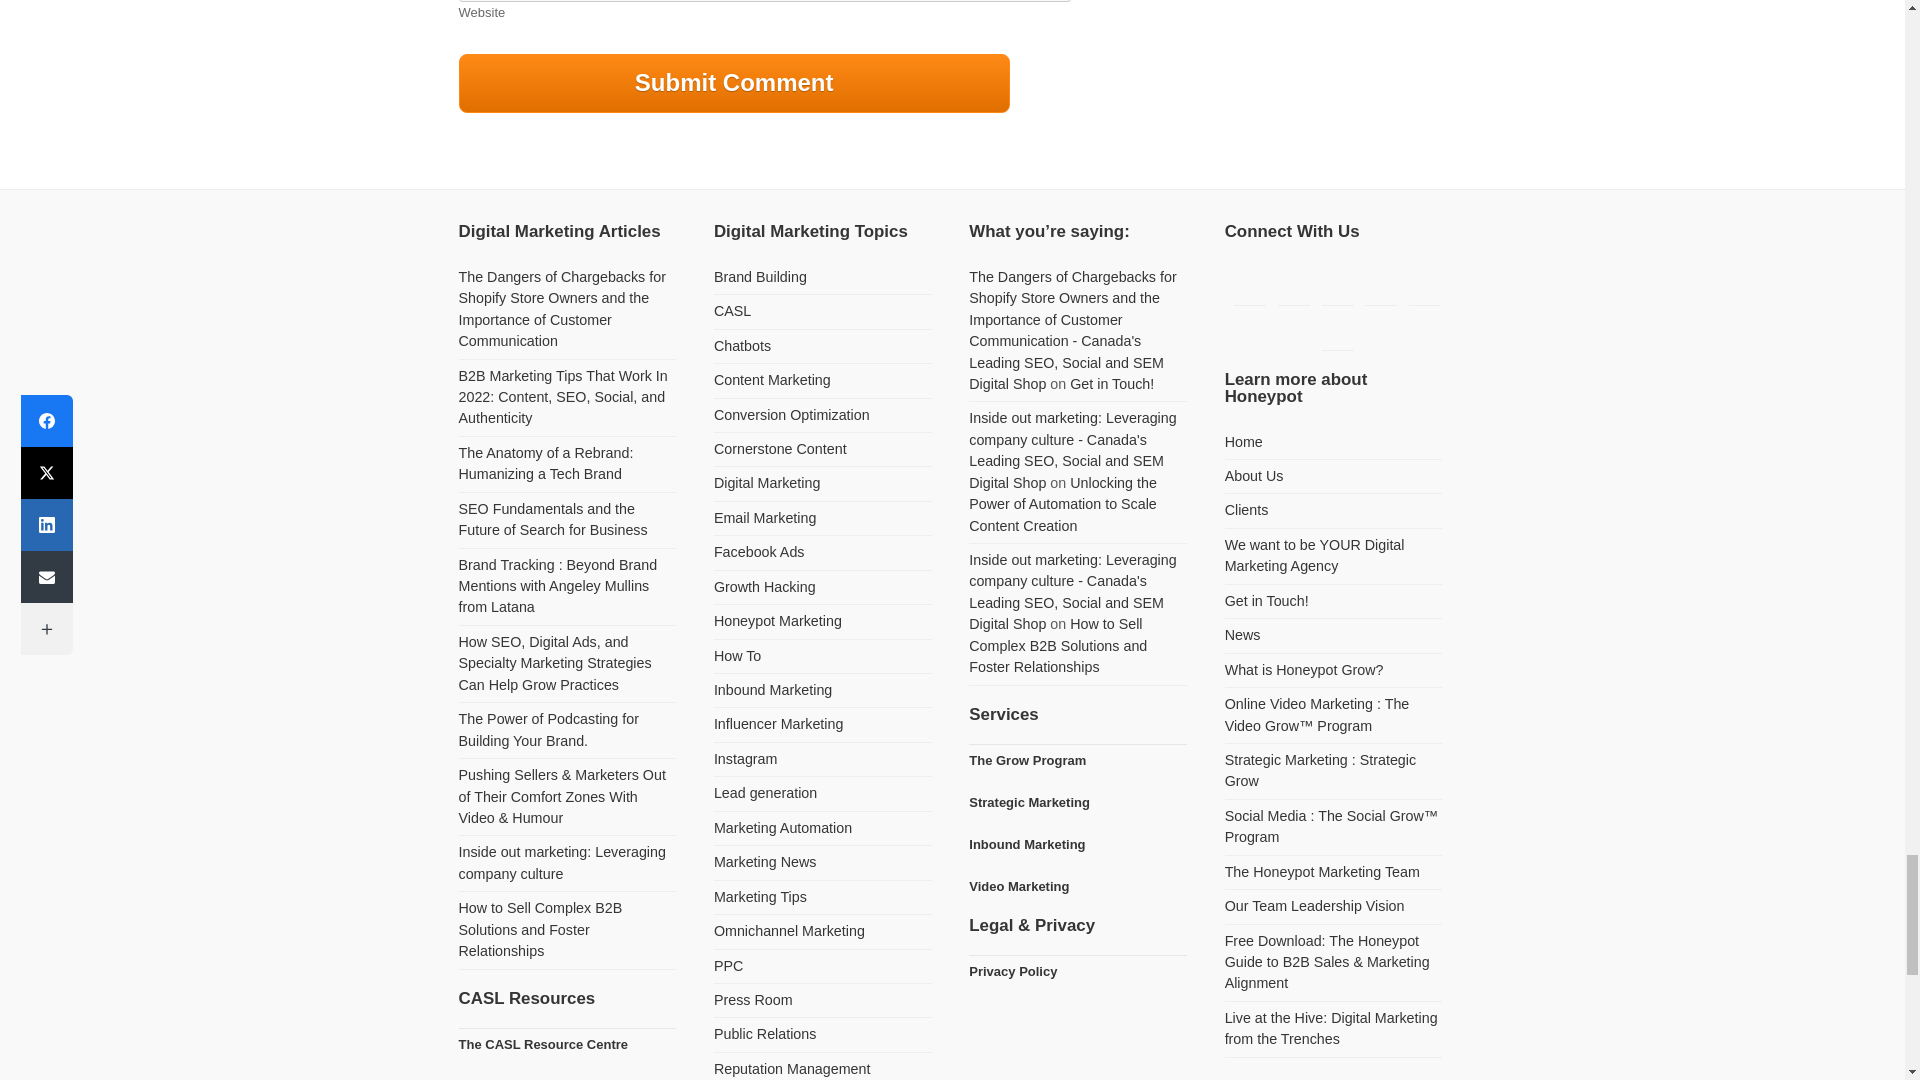 The height and width of the screenshot is (1080, 1920). What do you see at coordinates (1254, 475) in the screenshot?
I see `About Us` at bounding box center [1254, 475].